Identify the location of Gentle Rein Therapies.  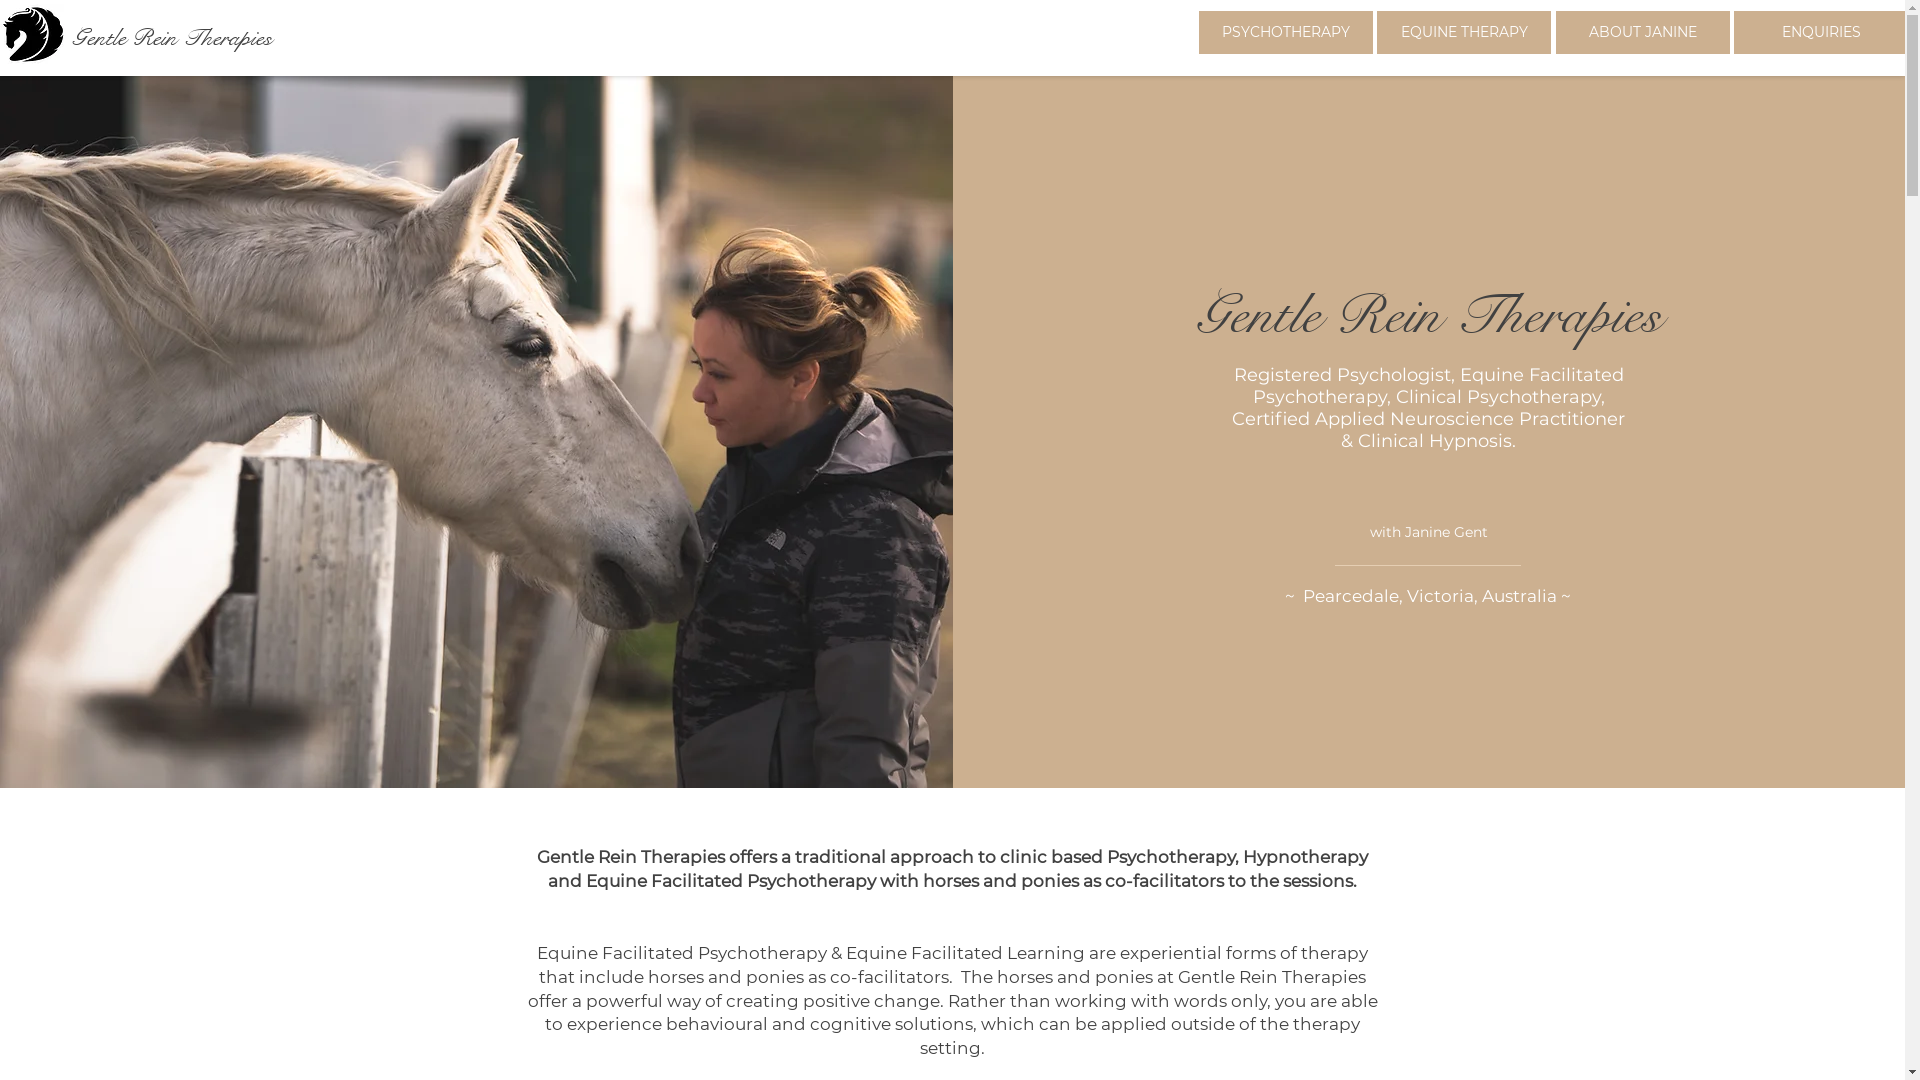
(1429, 316).